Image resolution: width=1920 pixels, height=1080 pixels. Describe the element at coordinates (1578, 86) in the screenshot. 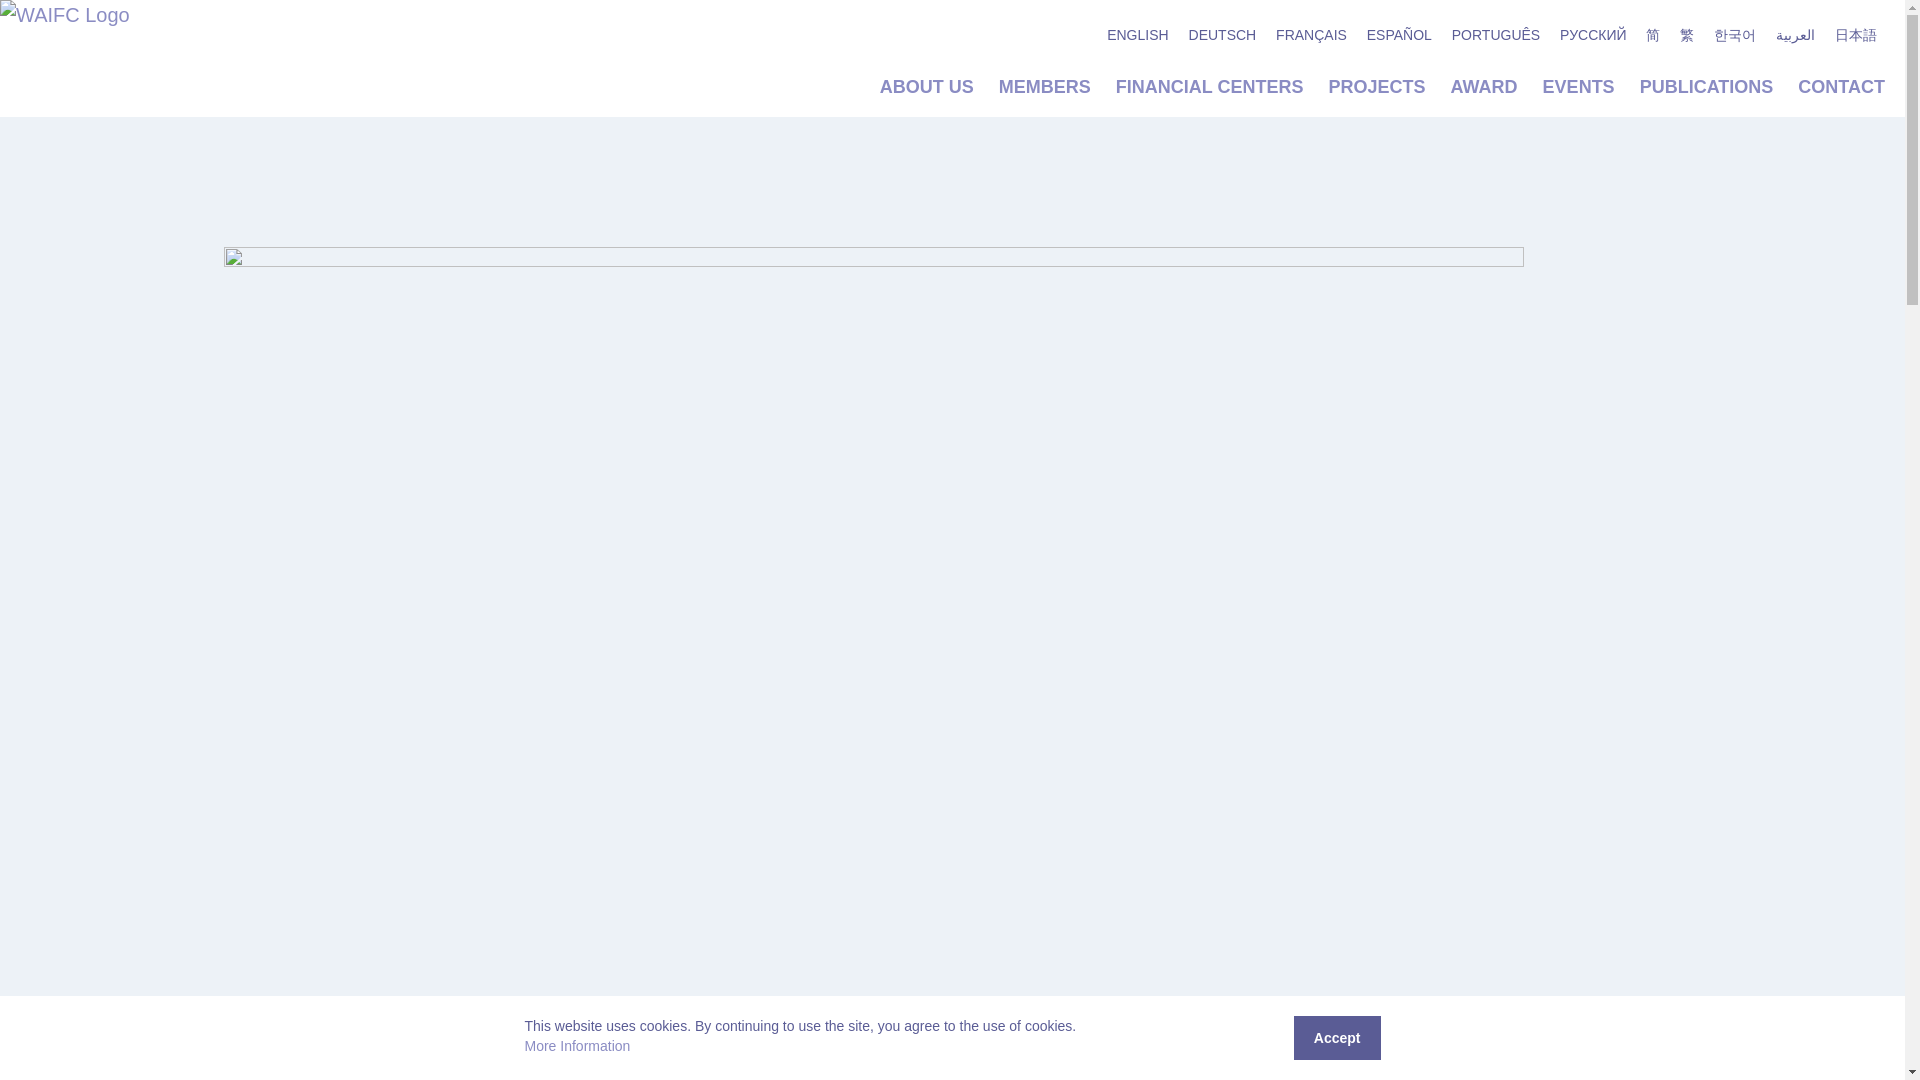

I see `EVENTS` at that location.